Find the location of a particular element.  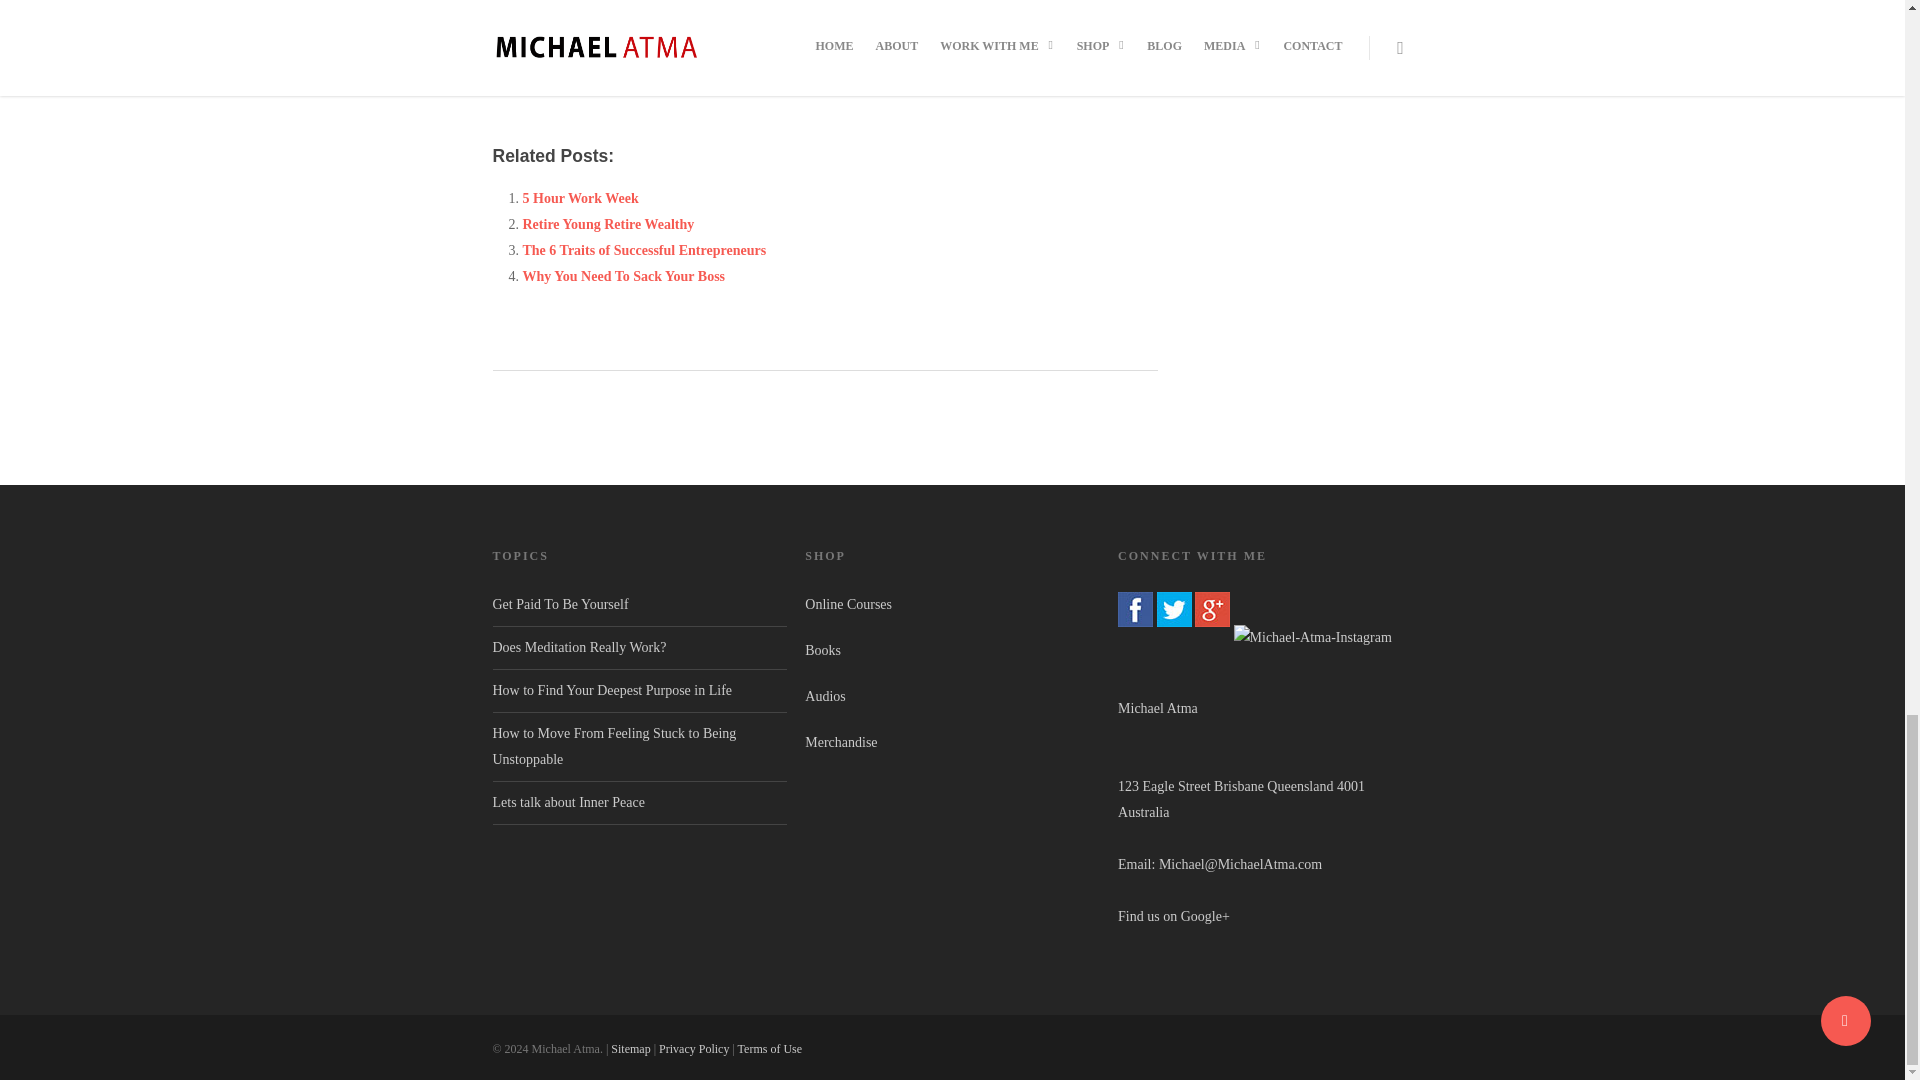

Retire Young Retire Wealthy is located at coordinates (608, 224).